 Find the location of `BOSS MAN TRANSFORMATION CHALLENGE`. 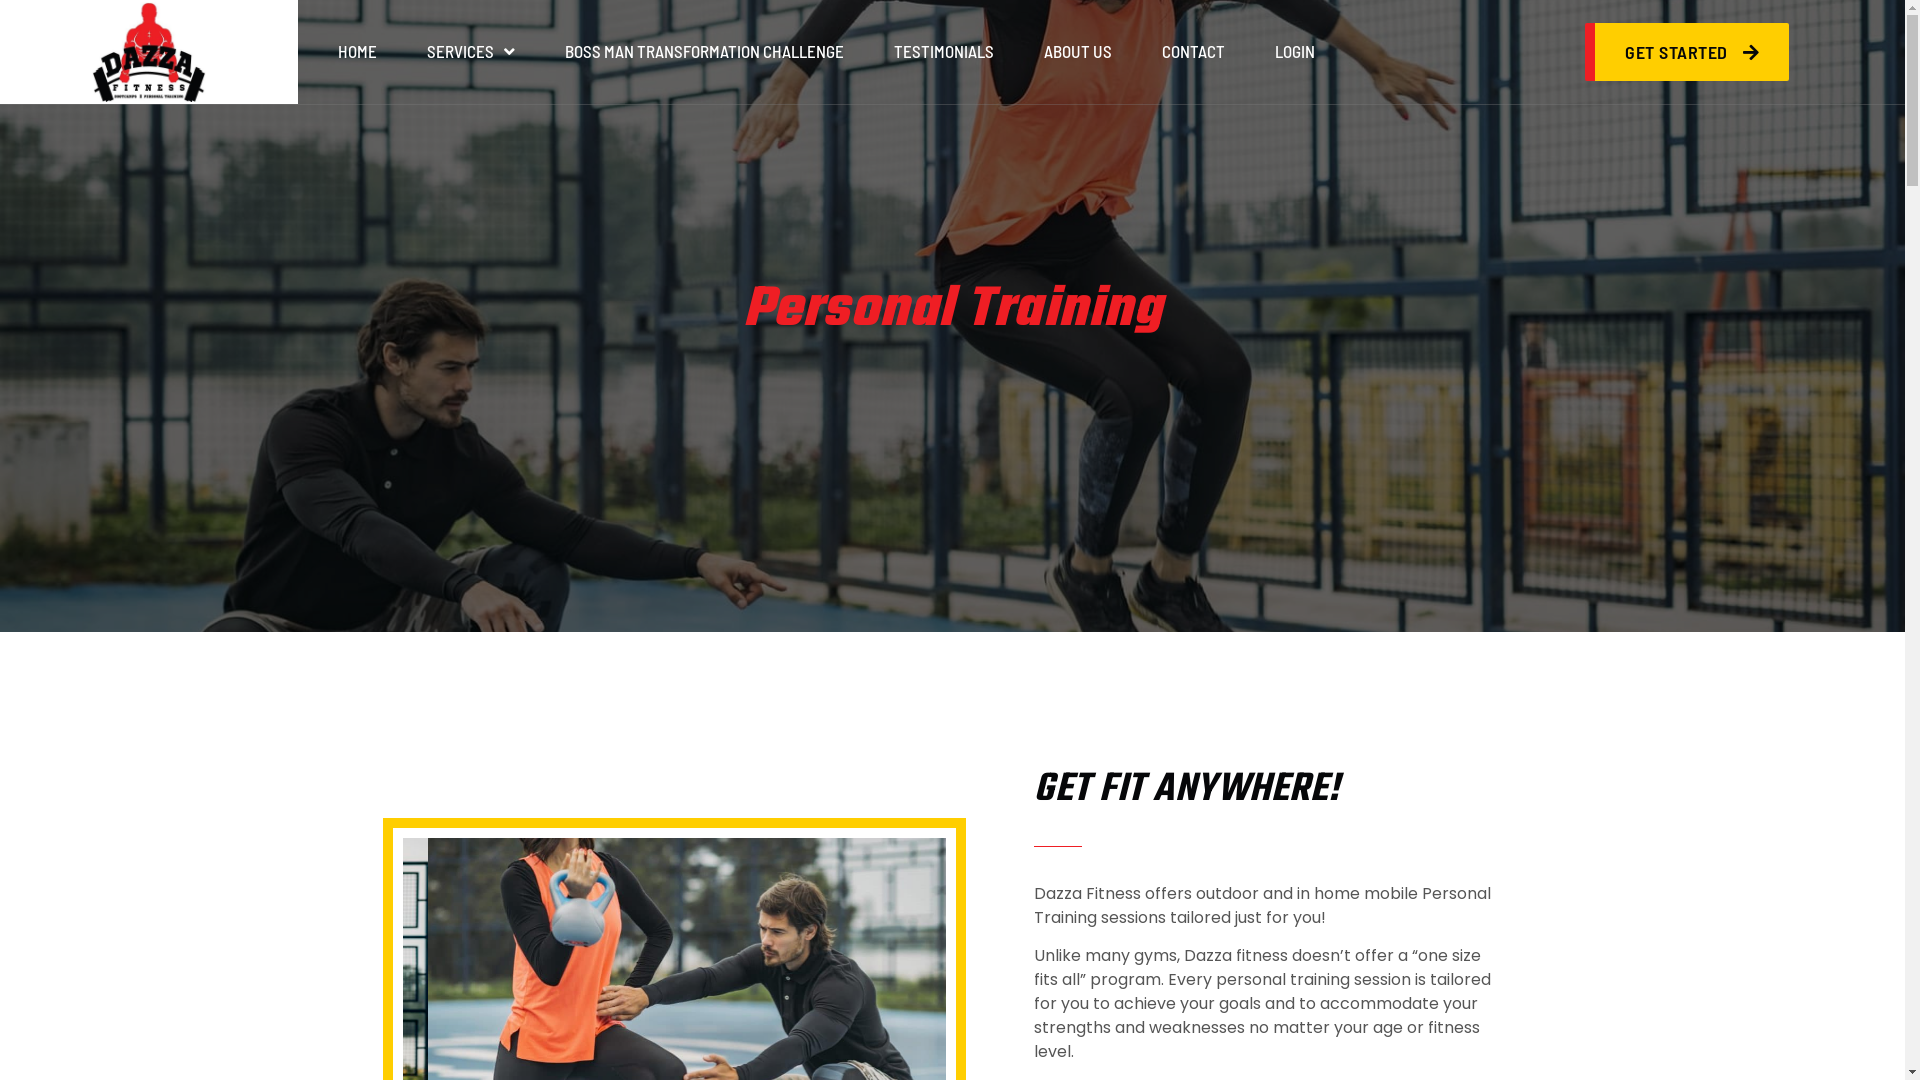

BOSS MAN TRANSFORMATION CHALLENGE is located at coordinates (704, 52).